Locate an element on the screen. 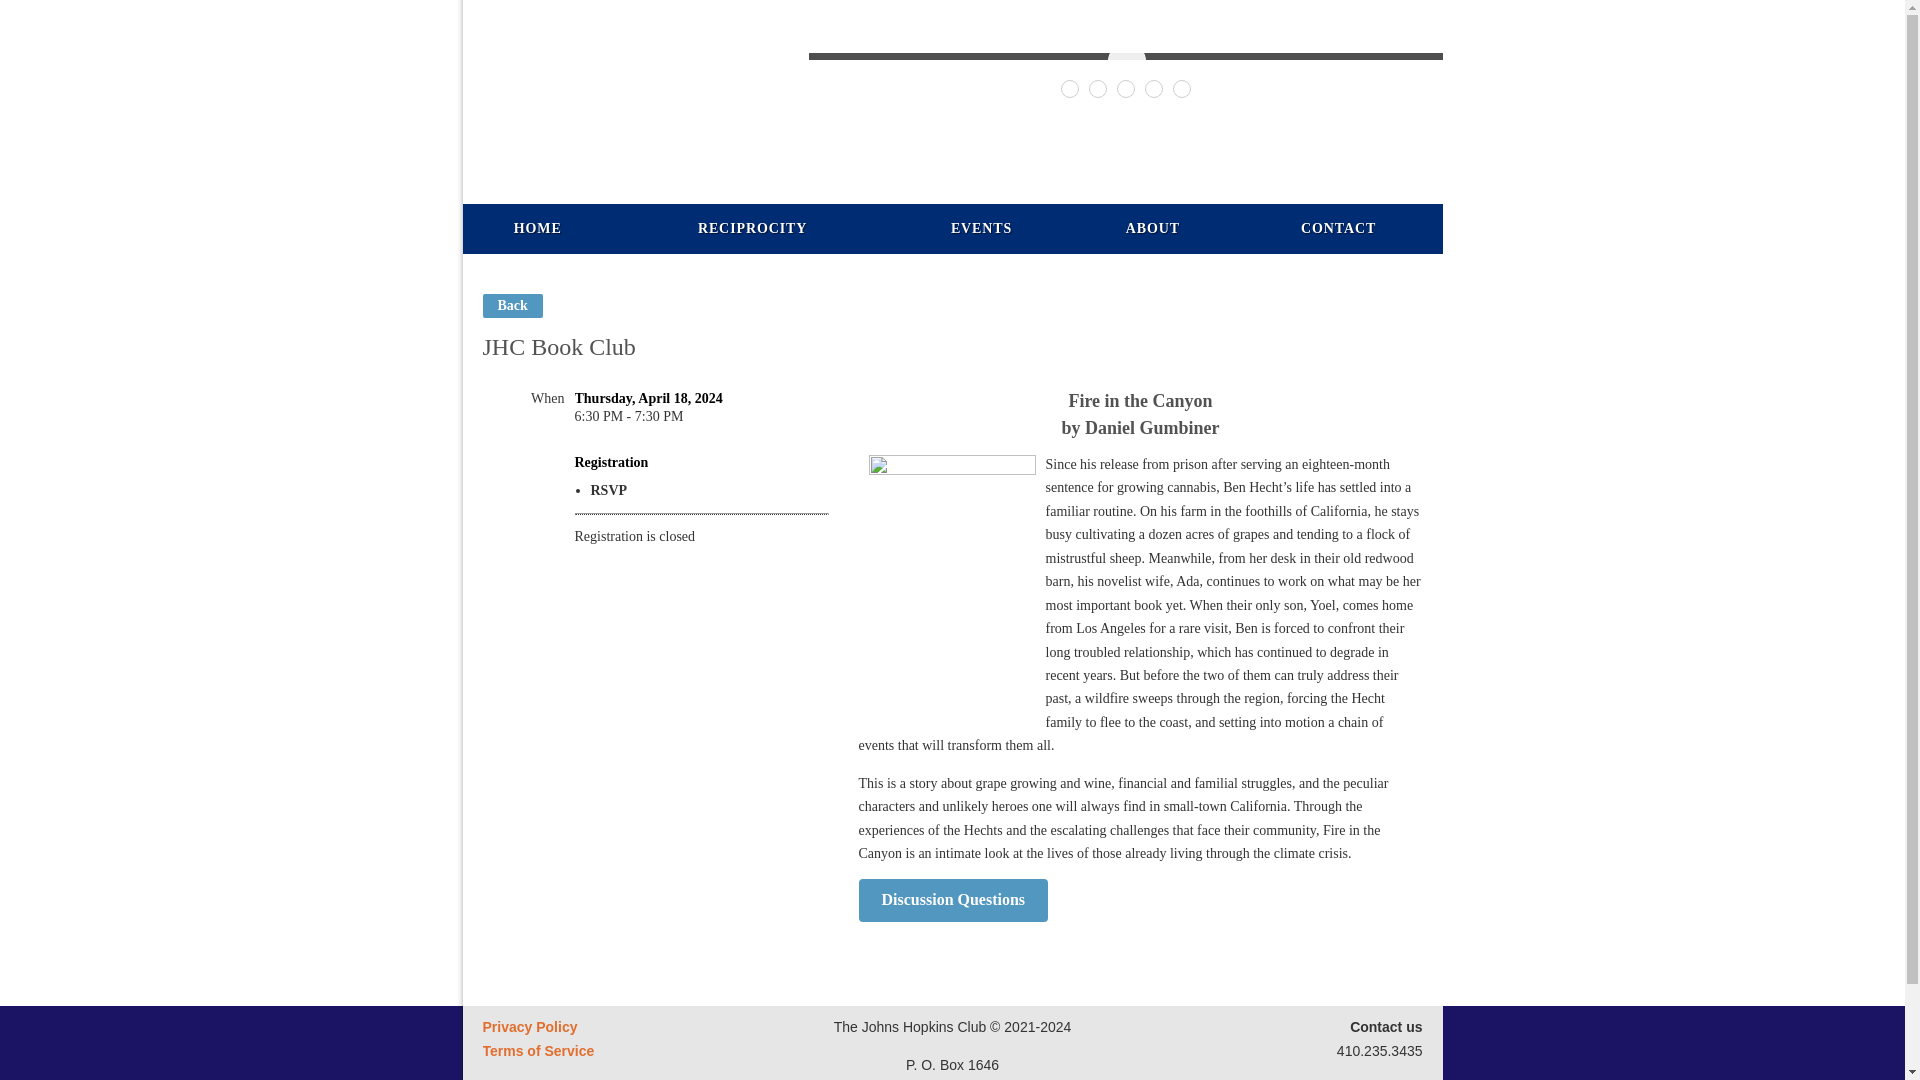 The height and width of the screenshot is (1080, 1920). Privacy Policy is located at coordinates (529, 1026).